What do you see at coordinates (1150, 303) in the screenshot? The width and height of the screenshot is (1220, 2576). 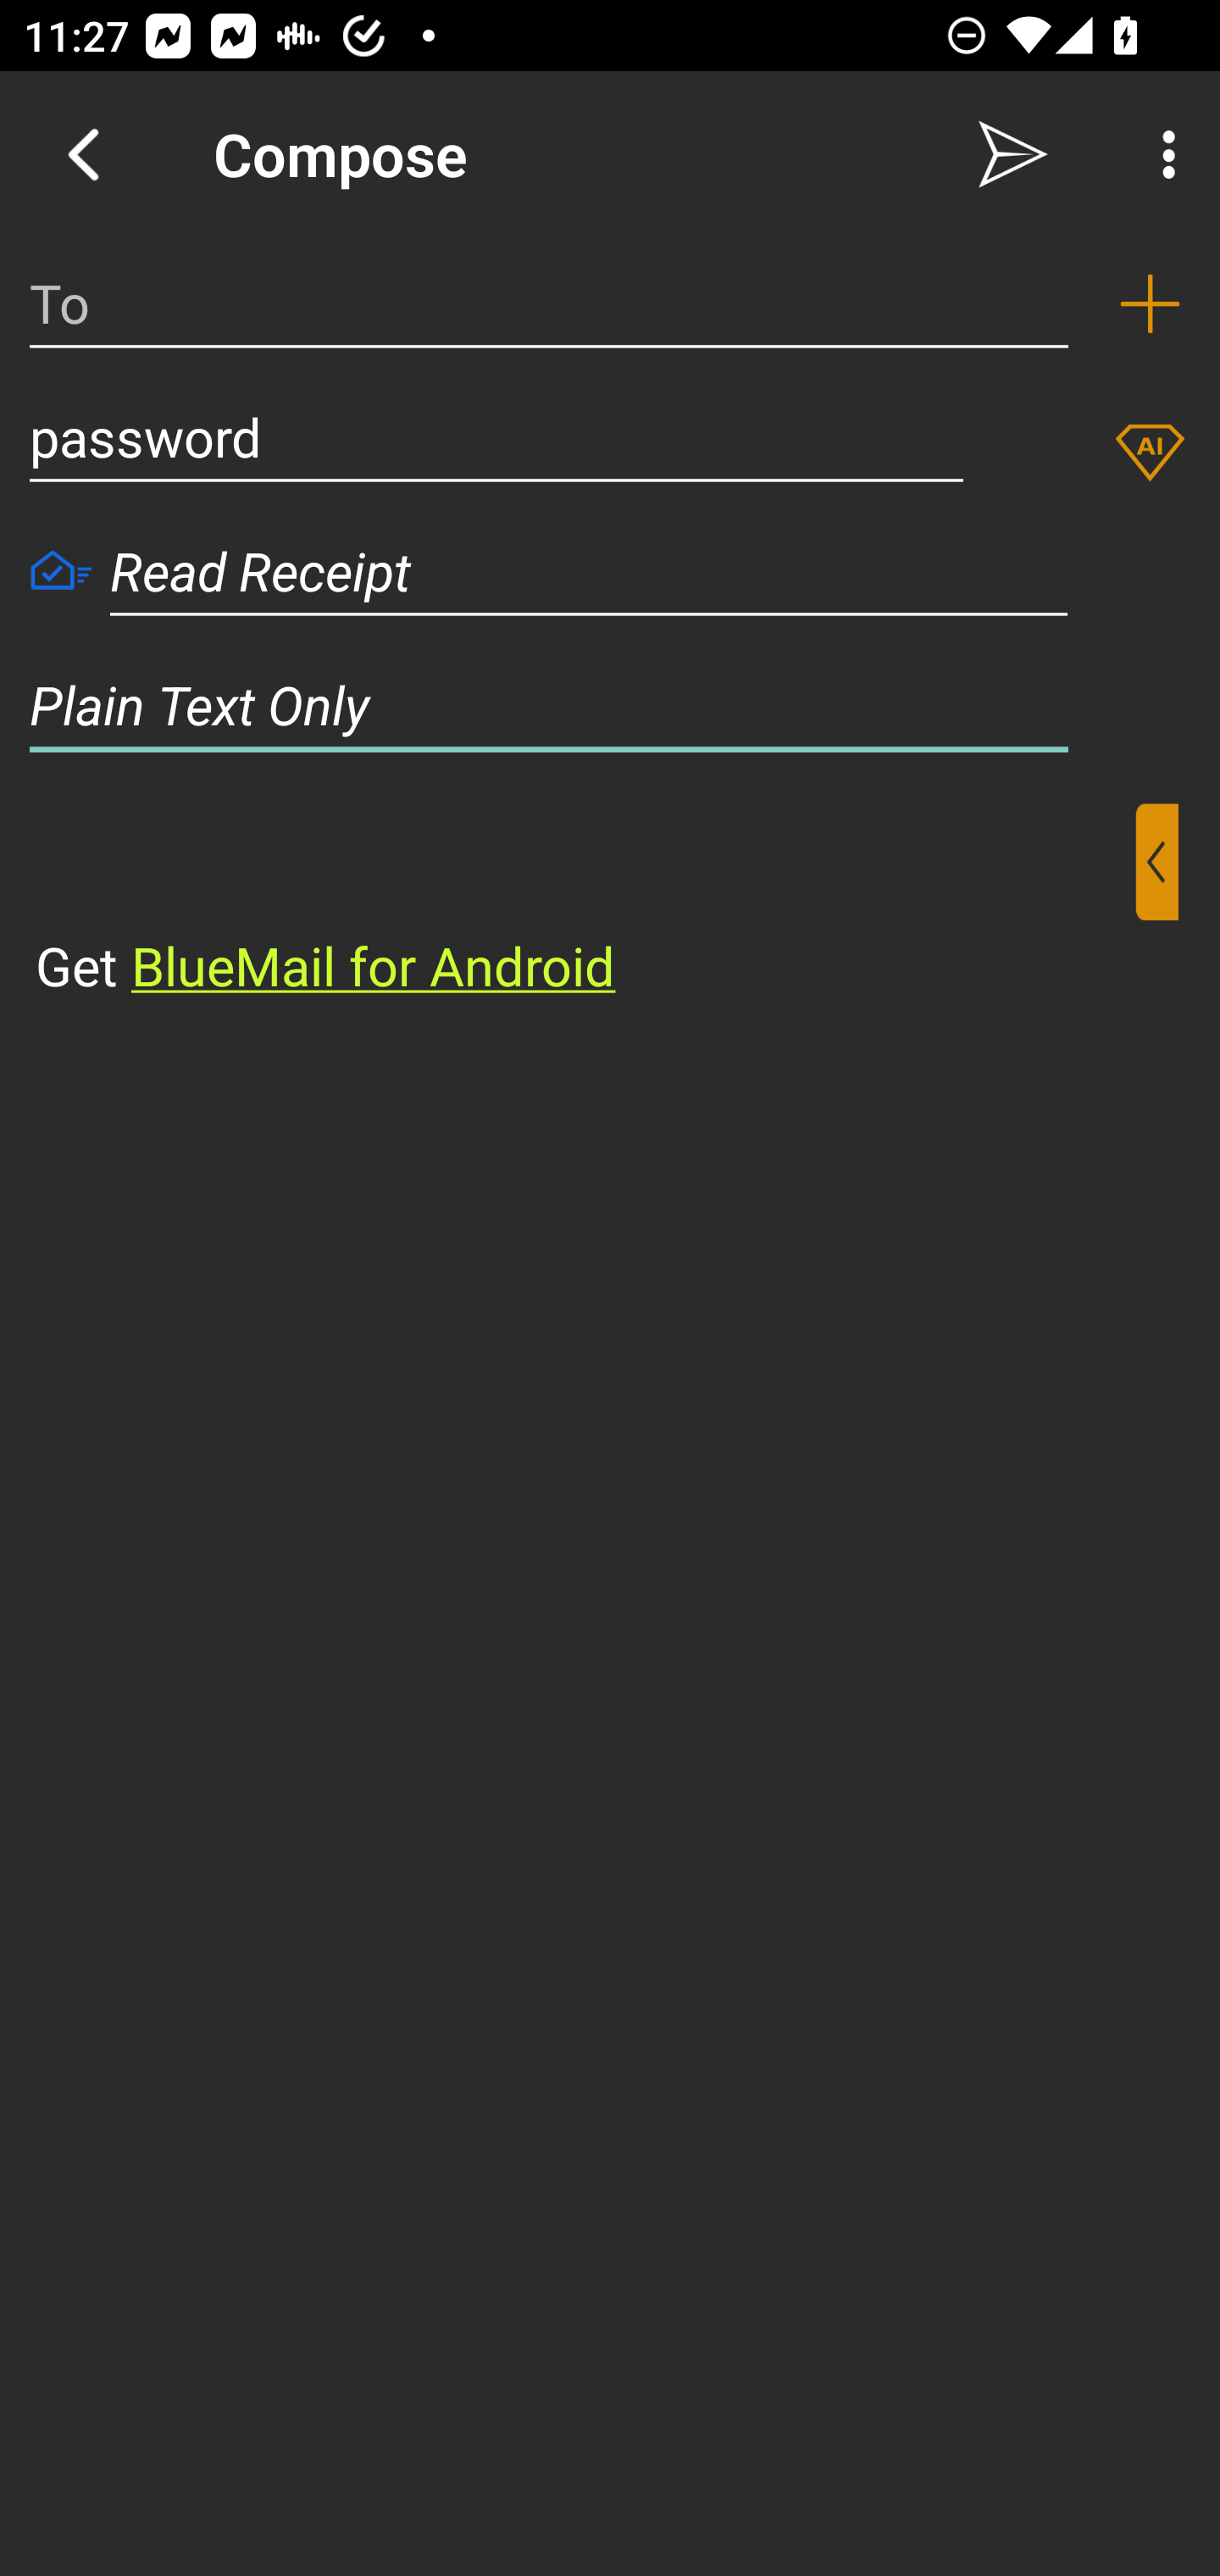 I see `Add recipient (To)` at bounding box center [1150, 303].